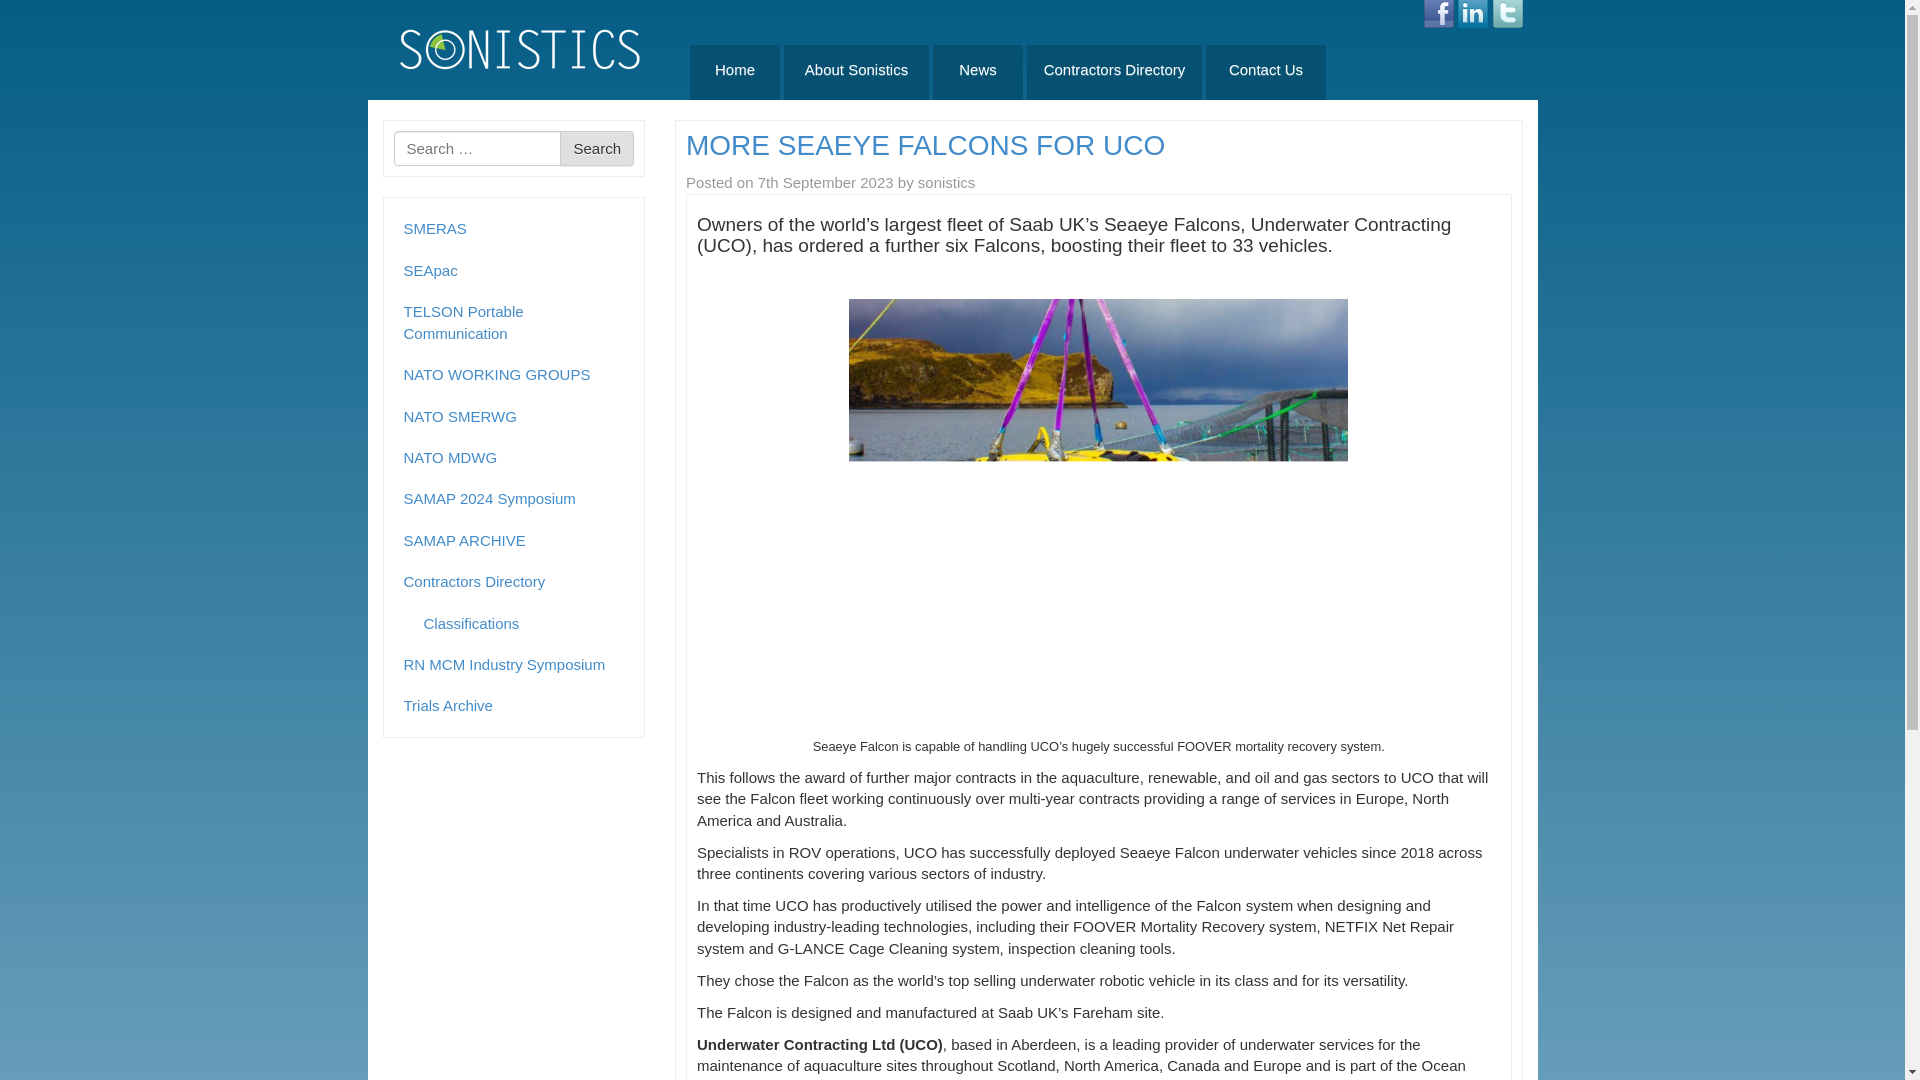  I want to click on Sonistics, so click(520, 48).